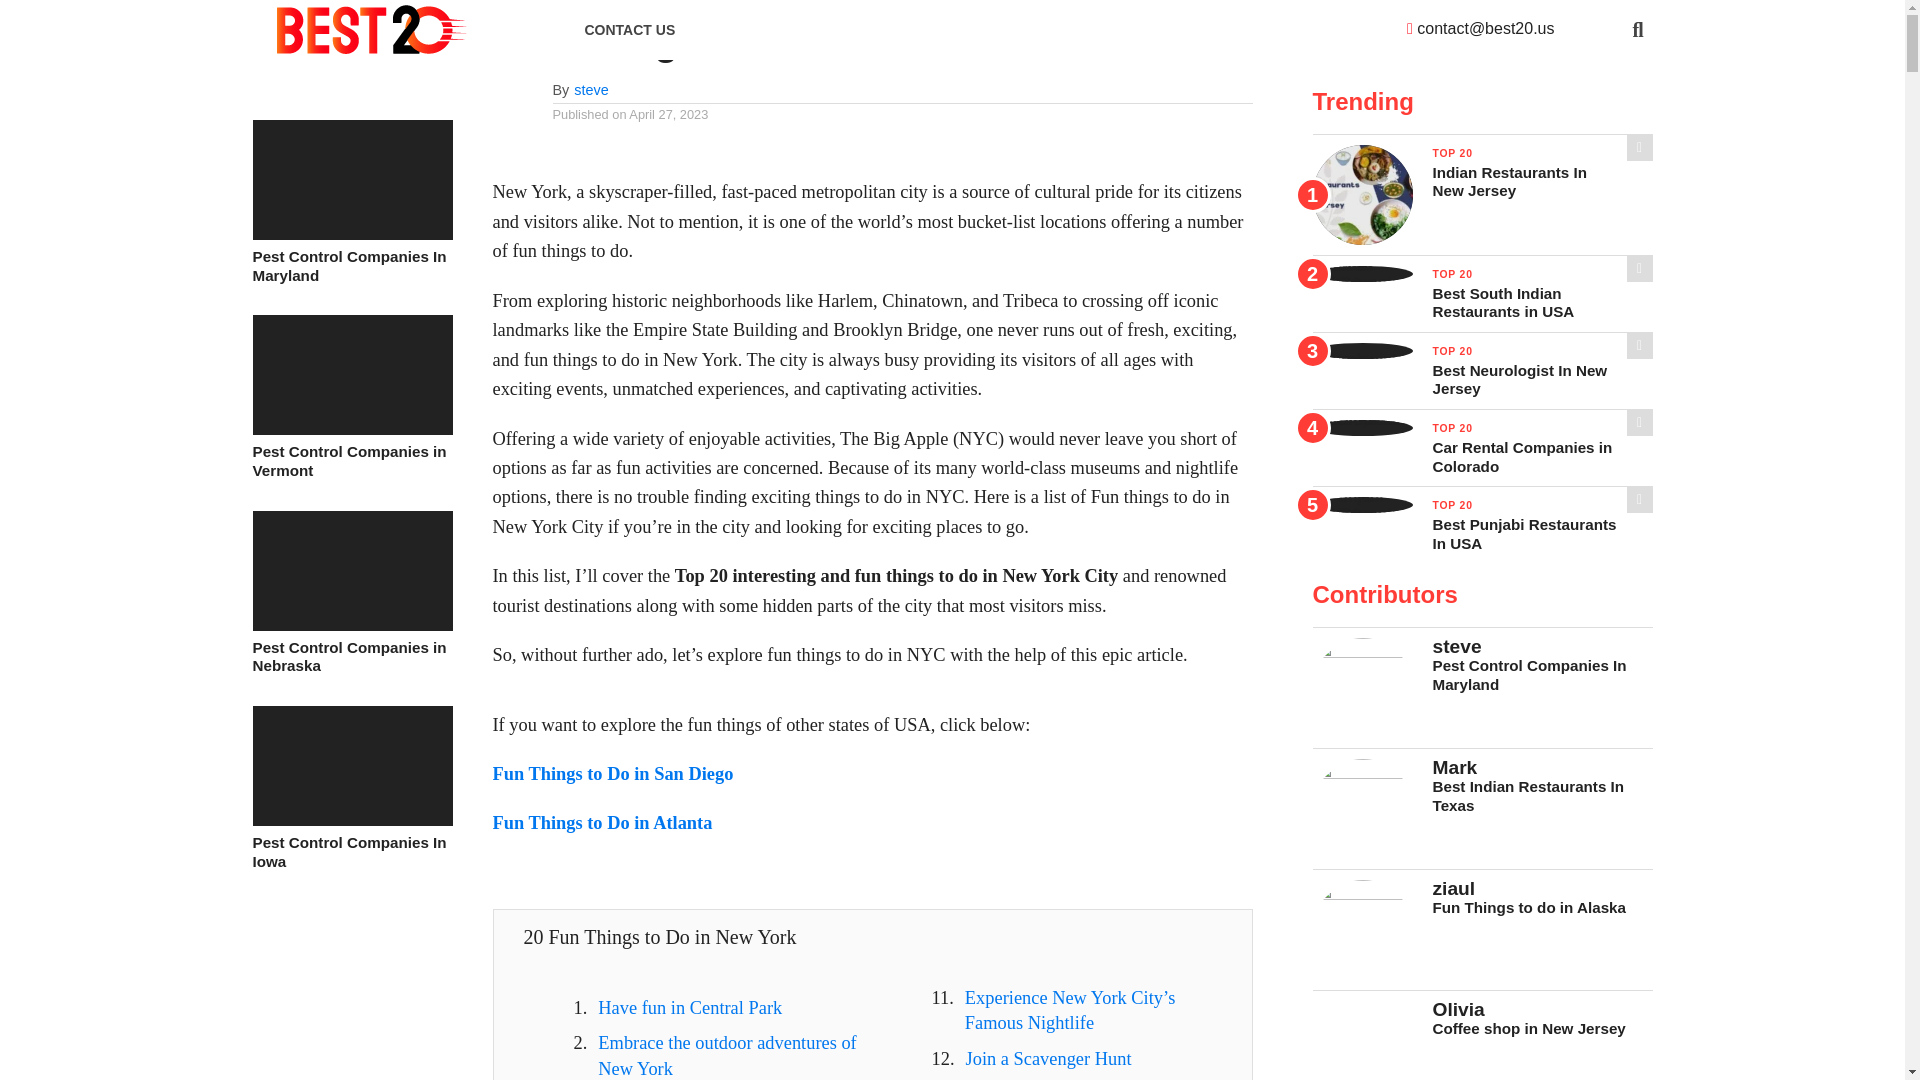  Describe the element at coordinates (351, 852) in the screenshot. I see `Pest Control Companies In Iowa` at that location.